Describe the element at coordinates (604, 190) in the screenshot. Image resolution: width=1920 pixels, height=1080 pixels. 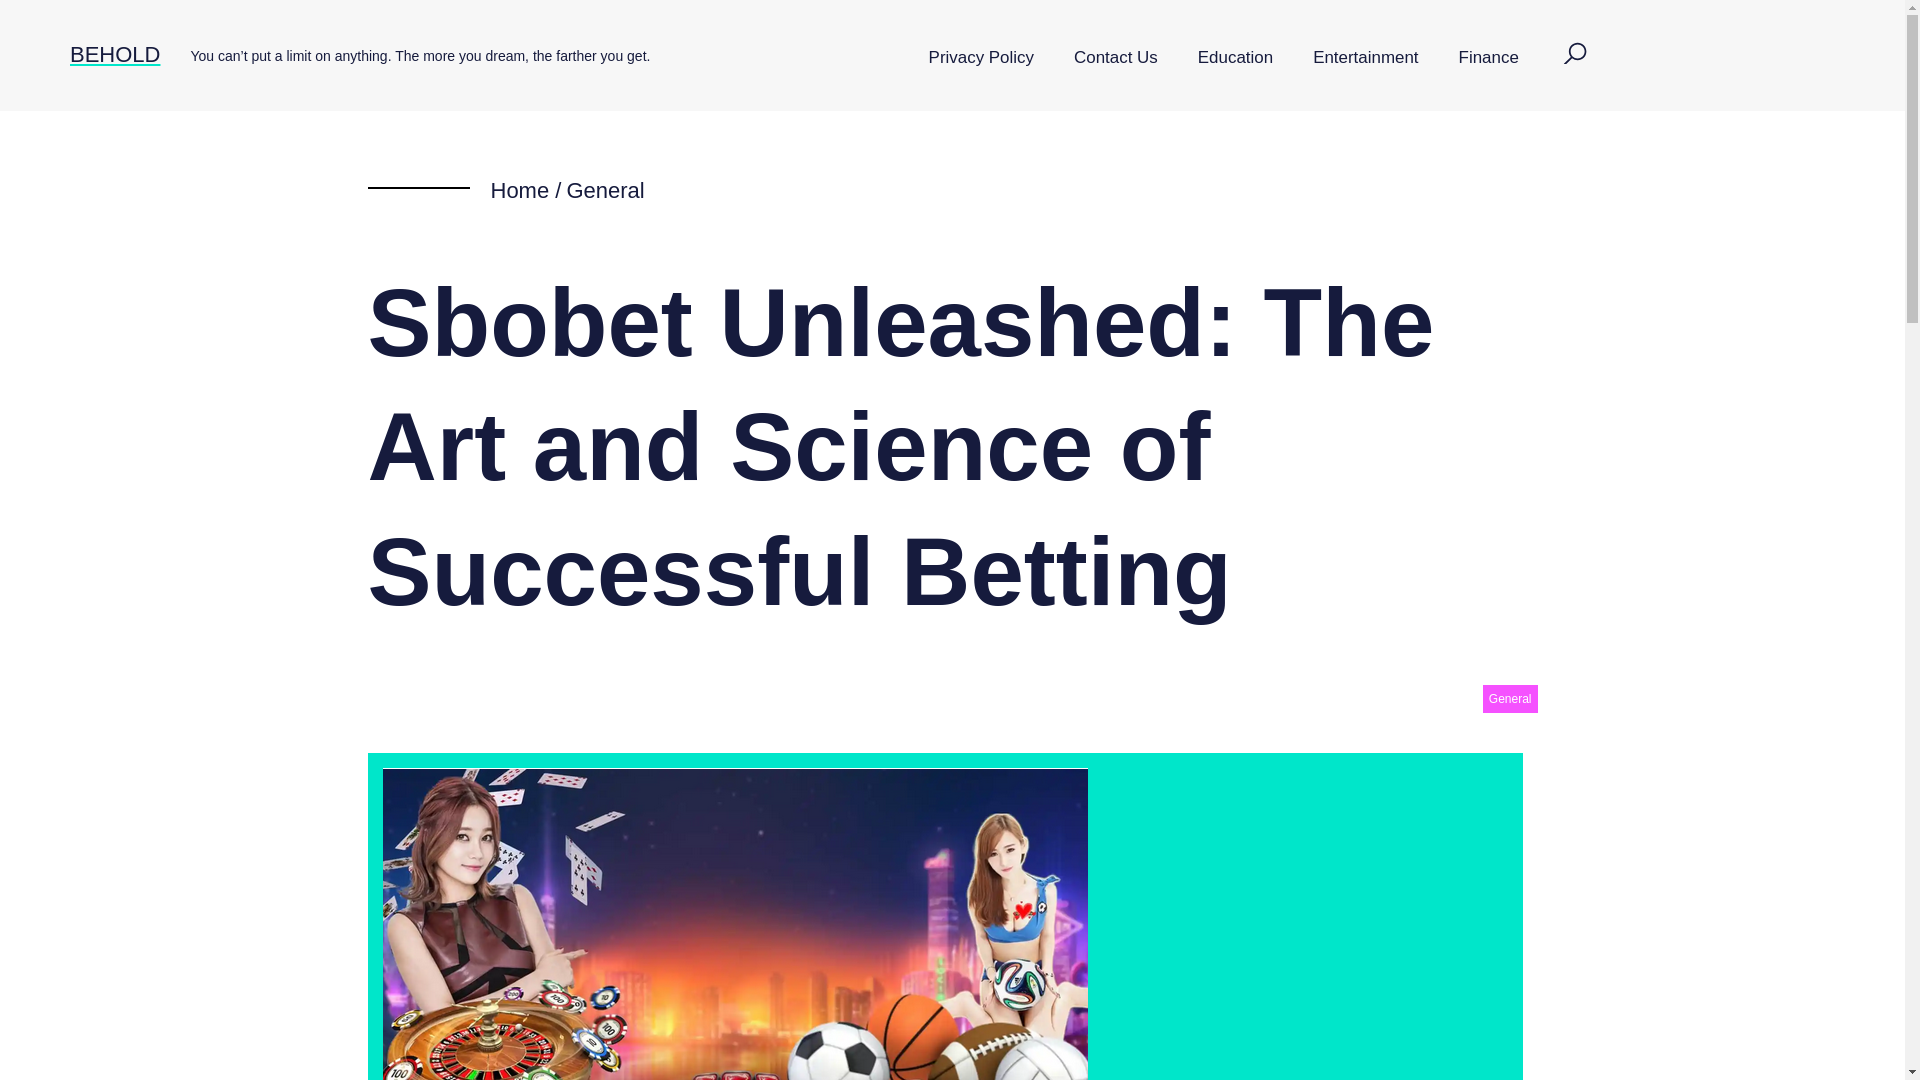
I see `General` at that location.